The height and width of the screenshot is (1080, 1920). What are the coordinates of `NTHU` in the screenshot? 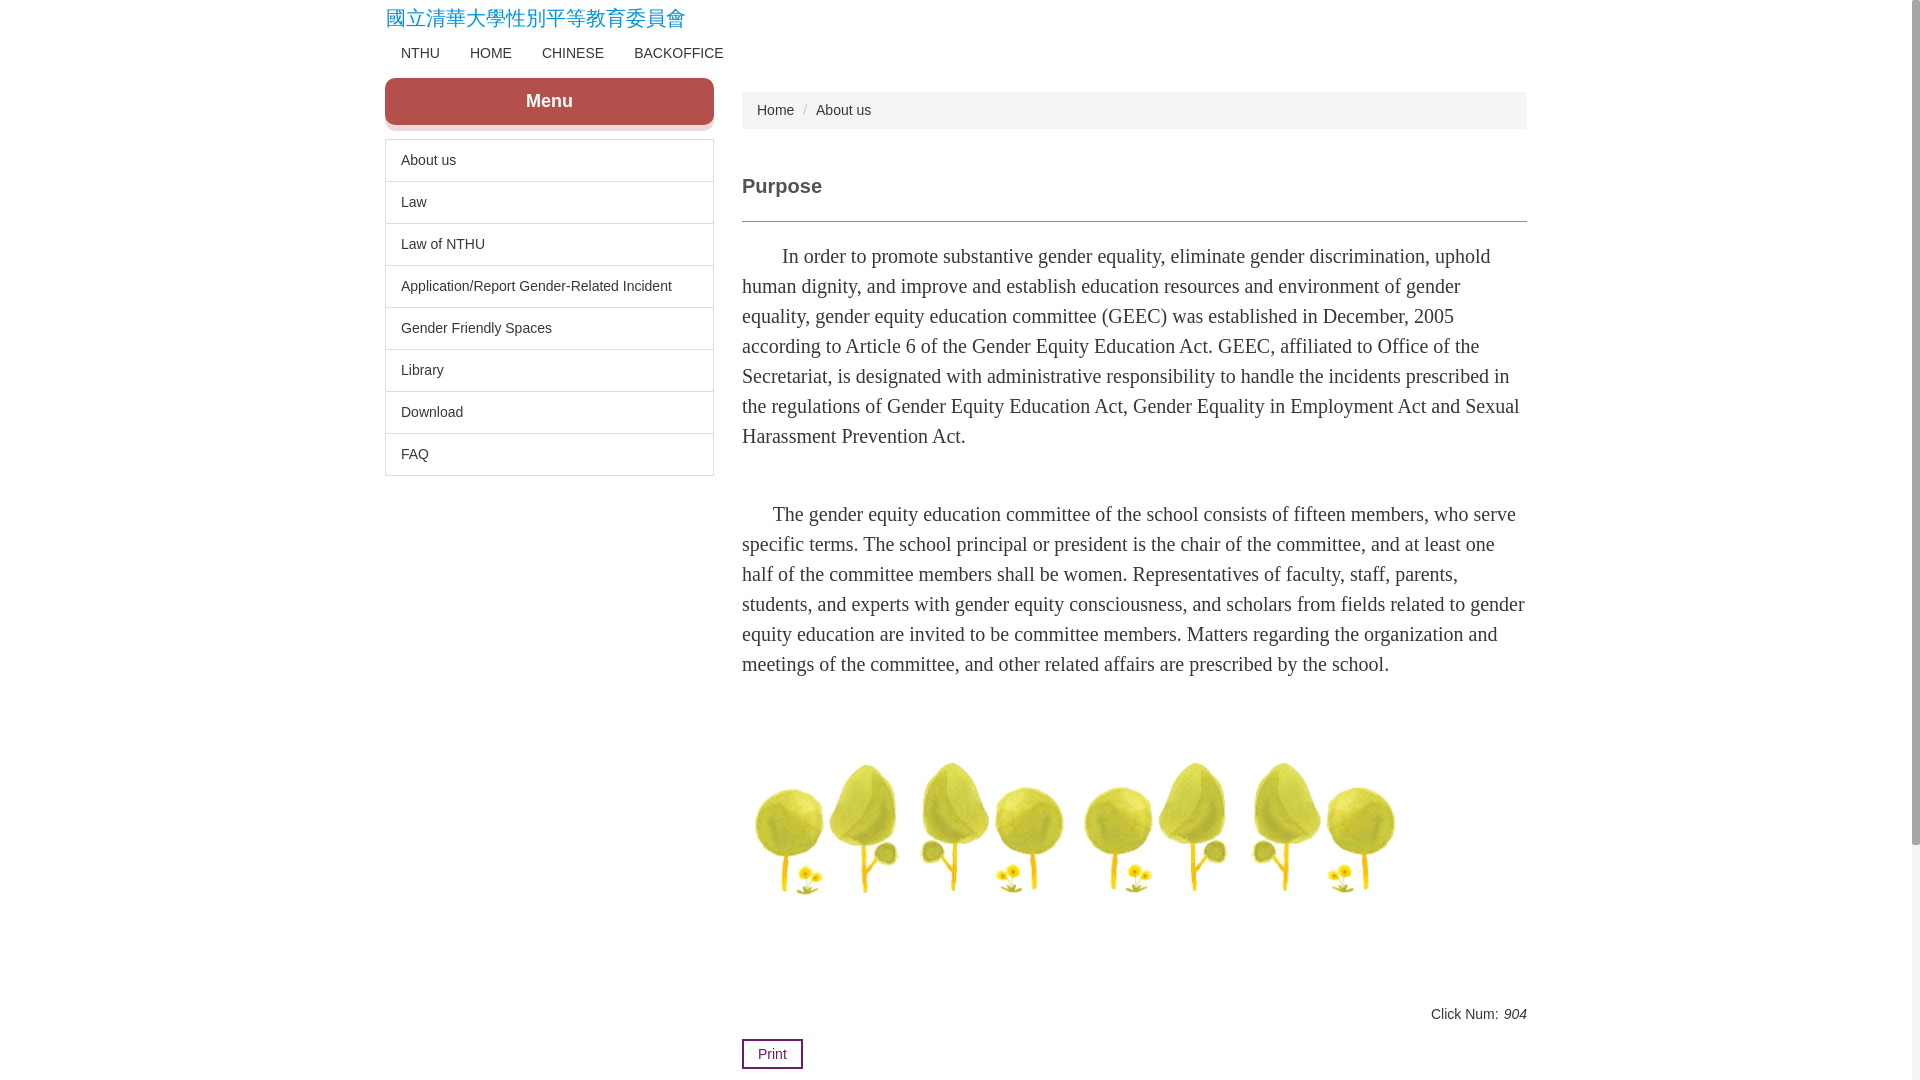 It's located at (420, 52).